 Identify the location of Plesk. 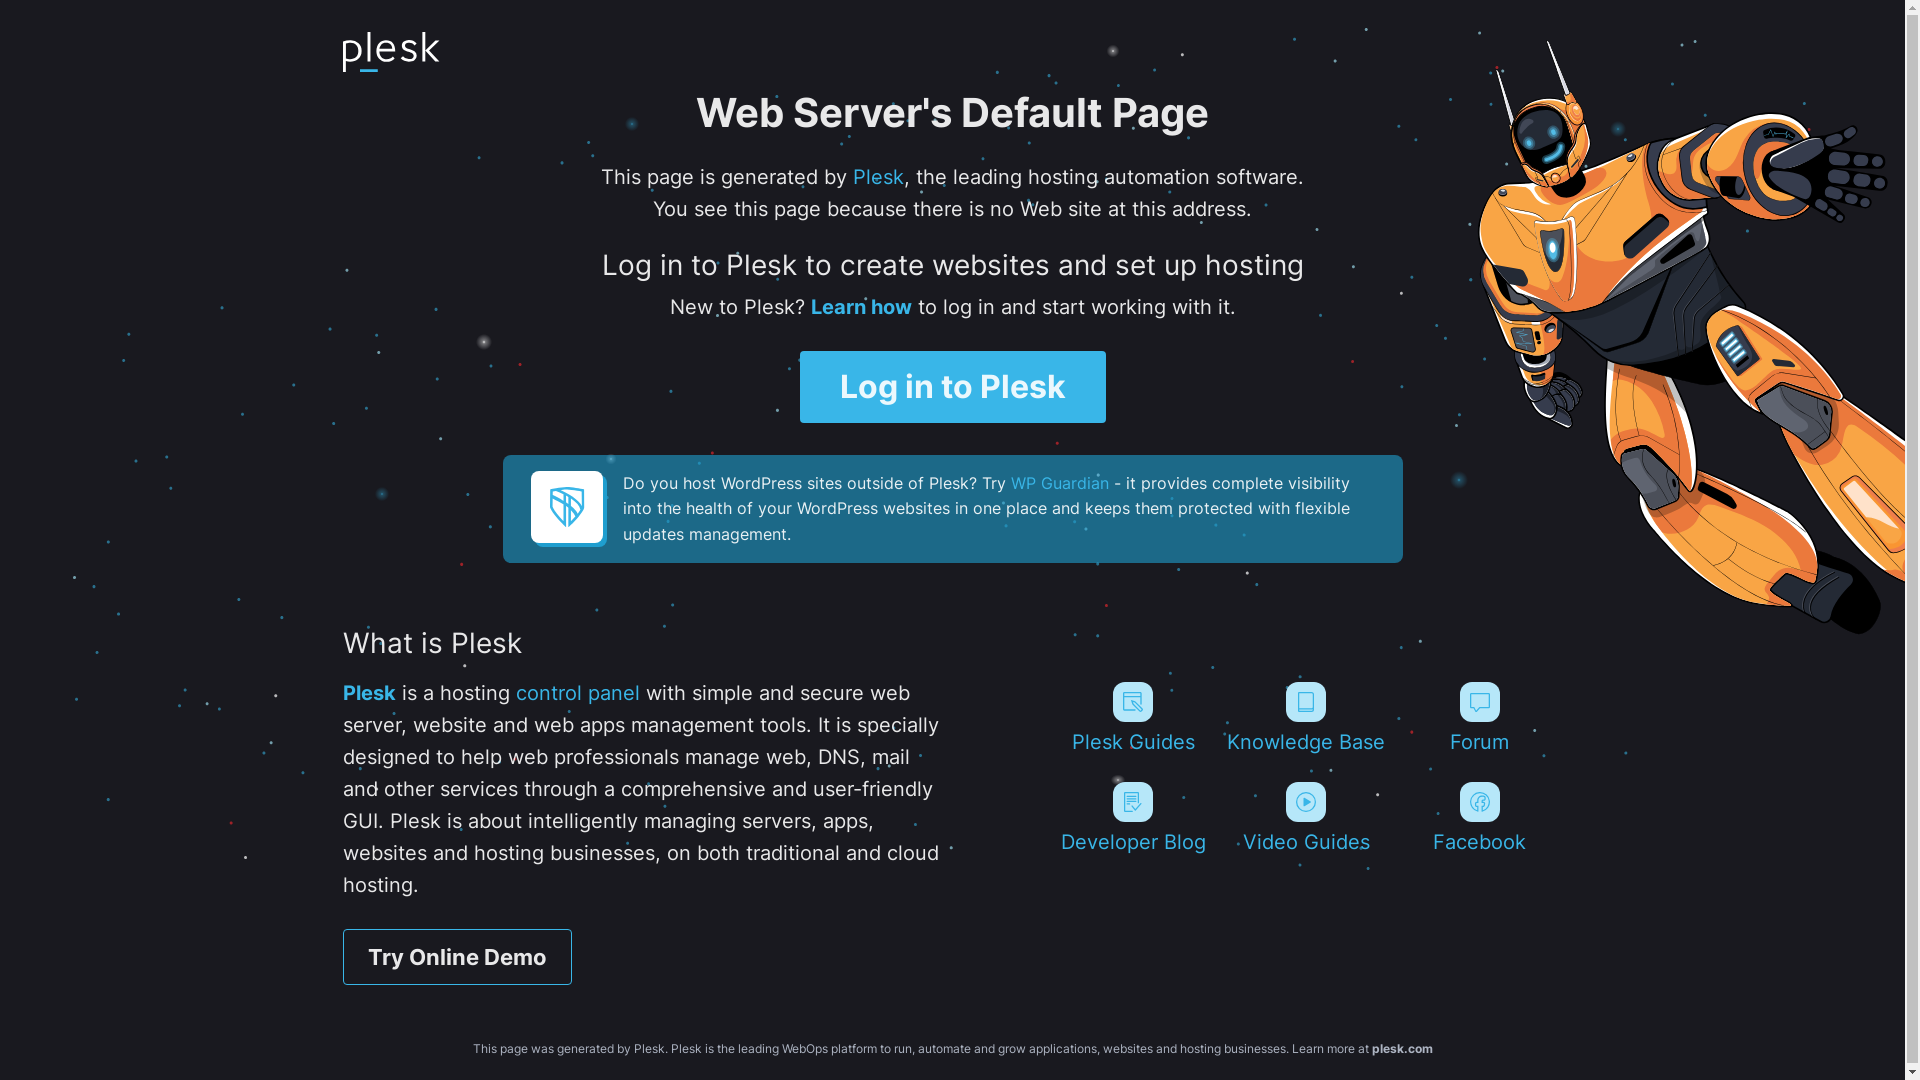
(368, 693).